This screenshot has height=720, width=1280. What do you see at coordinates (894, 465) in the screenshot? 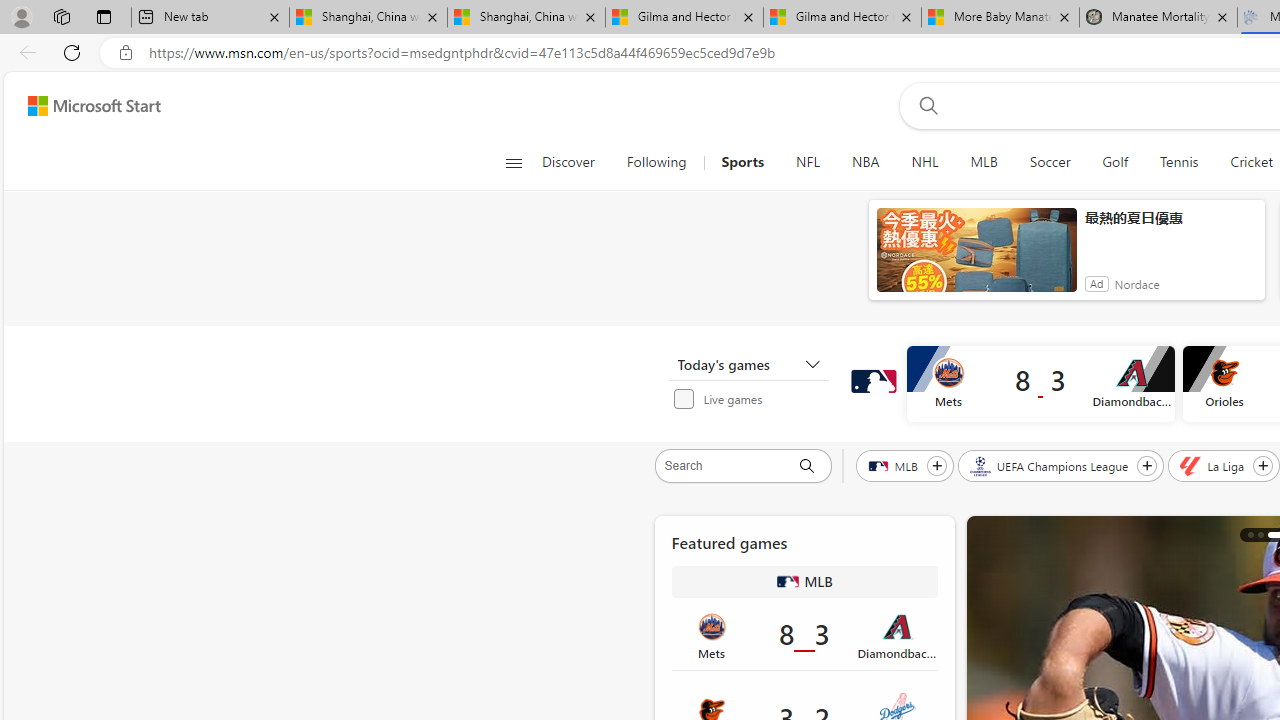
I see `MLB` at bounding box center [894, 465].